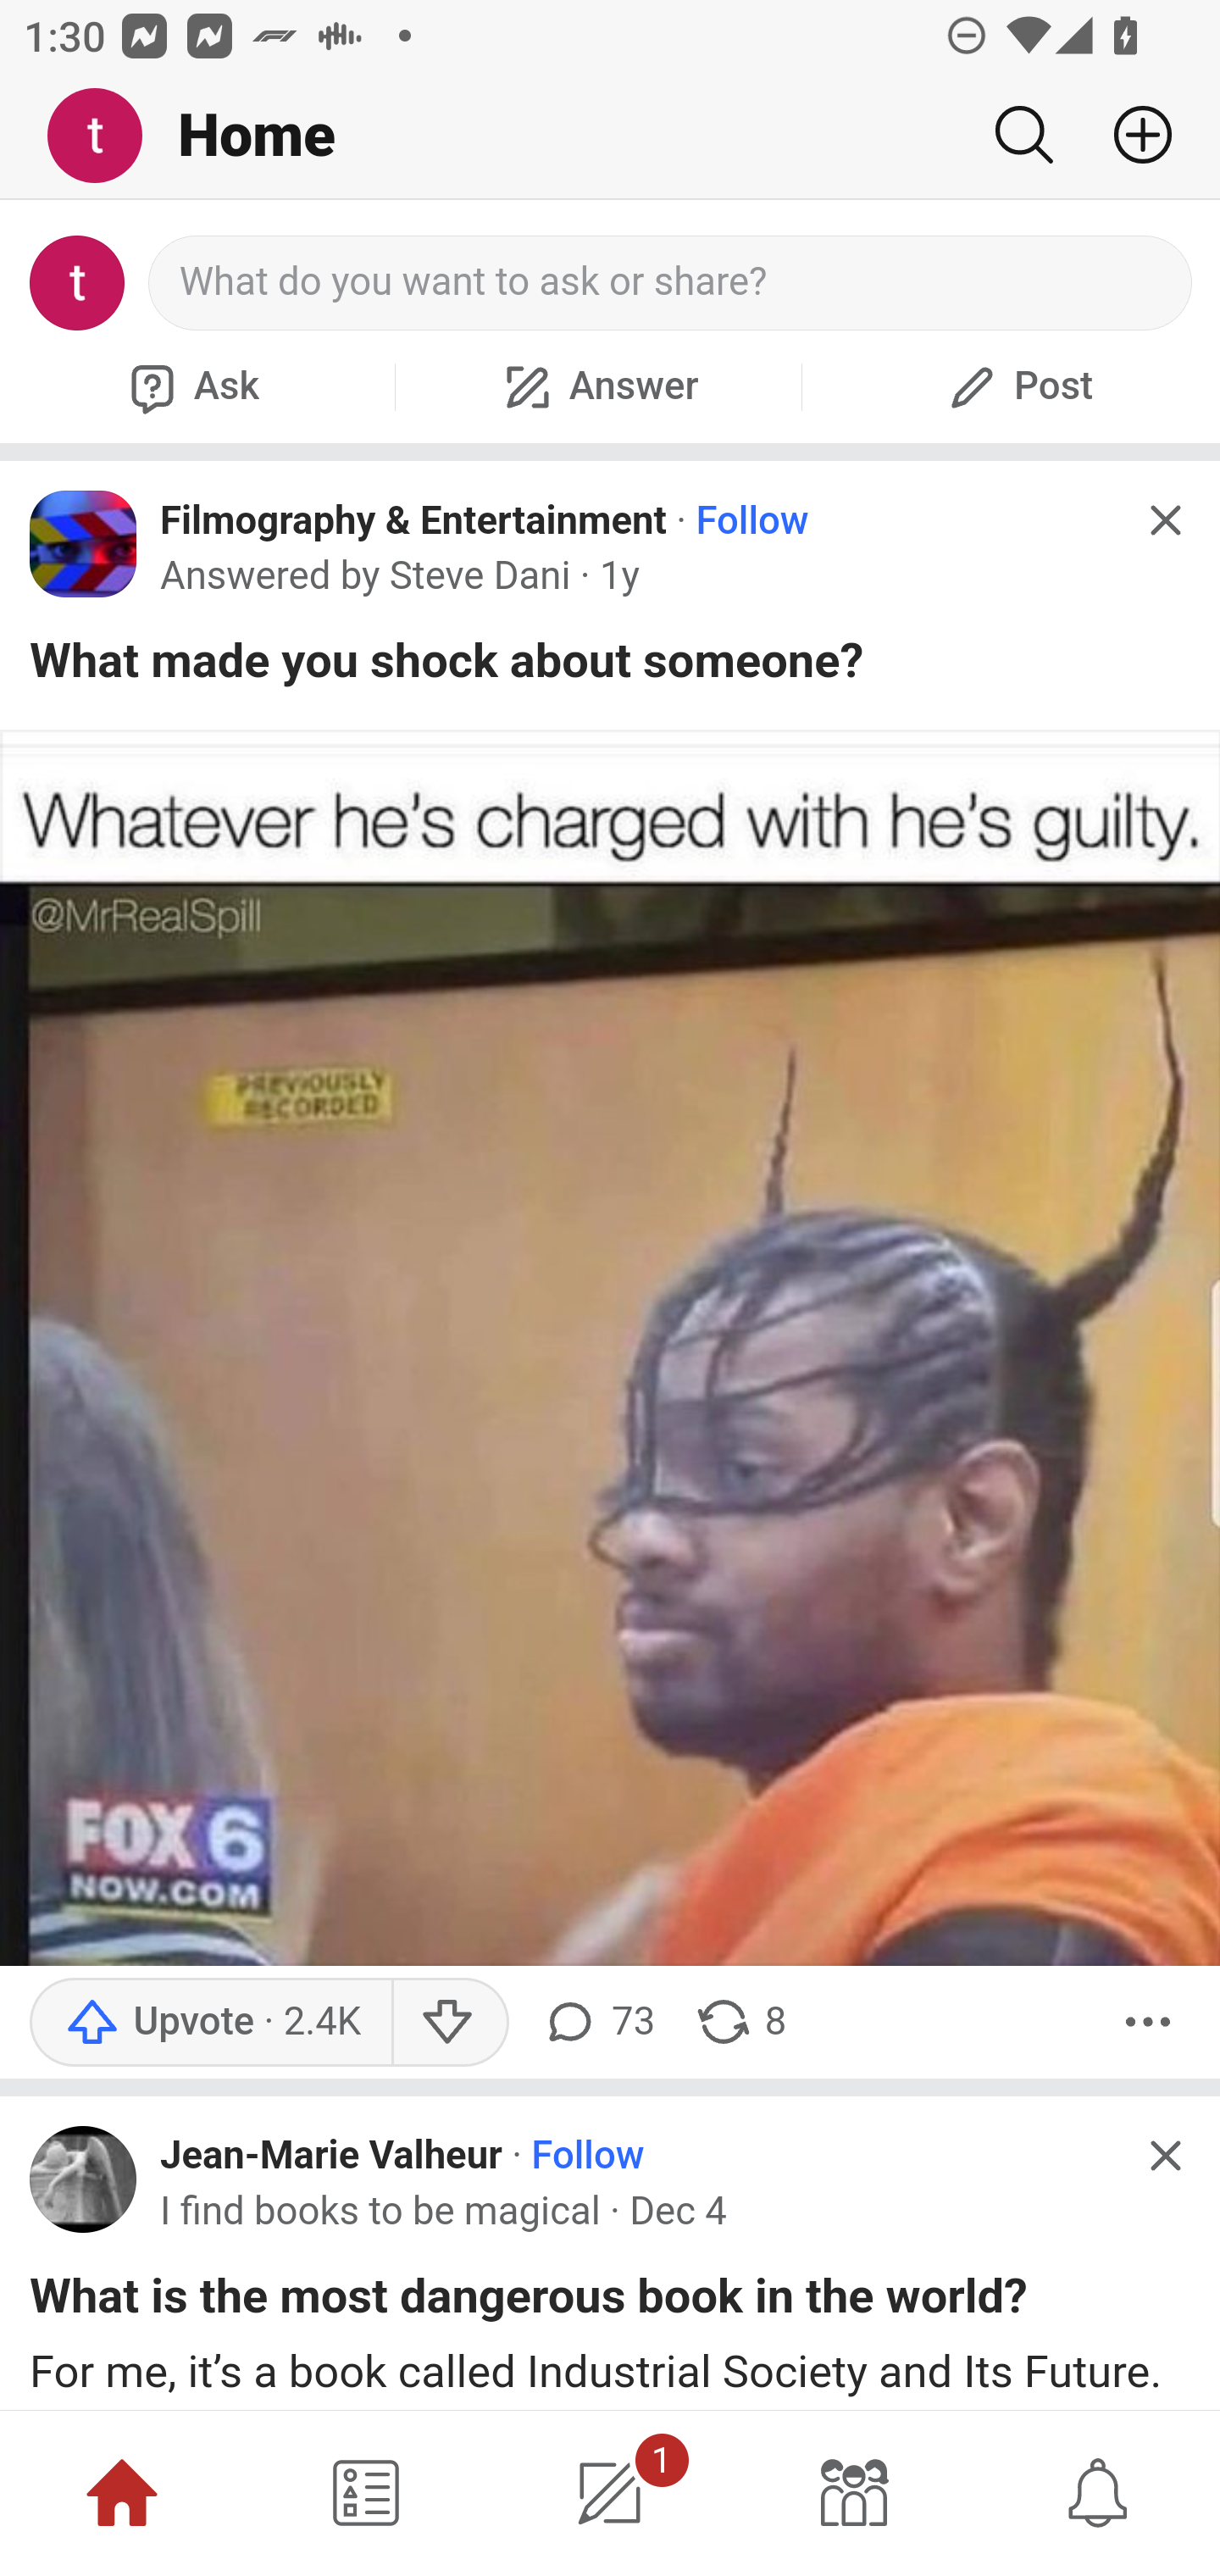 The width and height of the screenshot is (1220, 2576). What do you see at coordinates (107, 136) in the screenshot?
I see `Me` at bounding box center [107, 136].